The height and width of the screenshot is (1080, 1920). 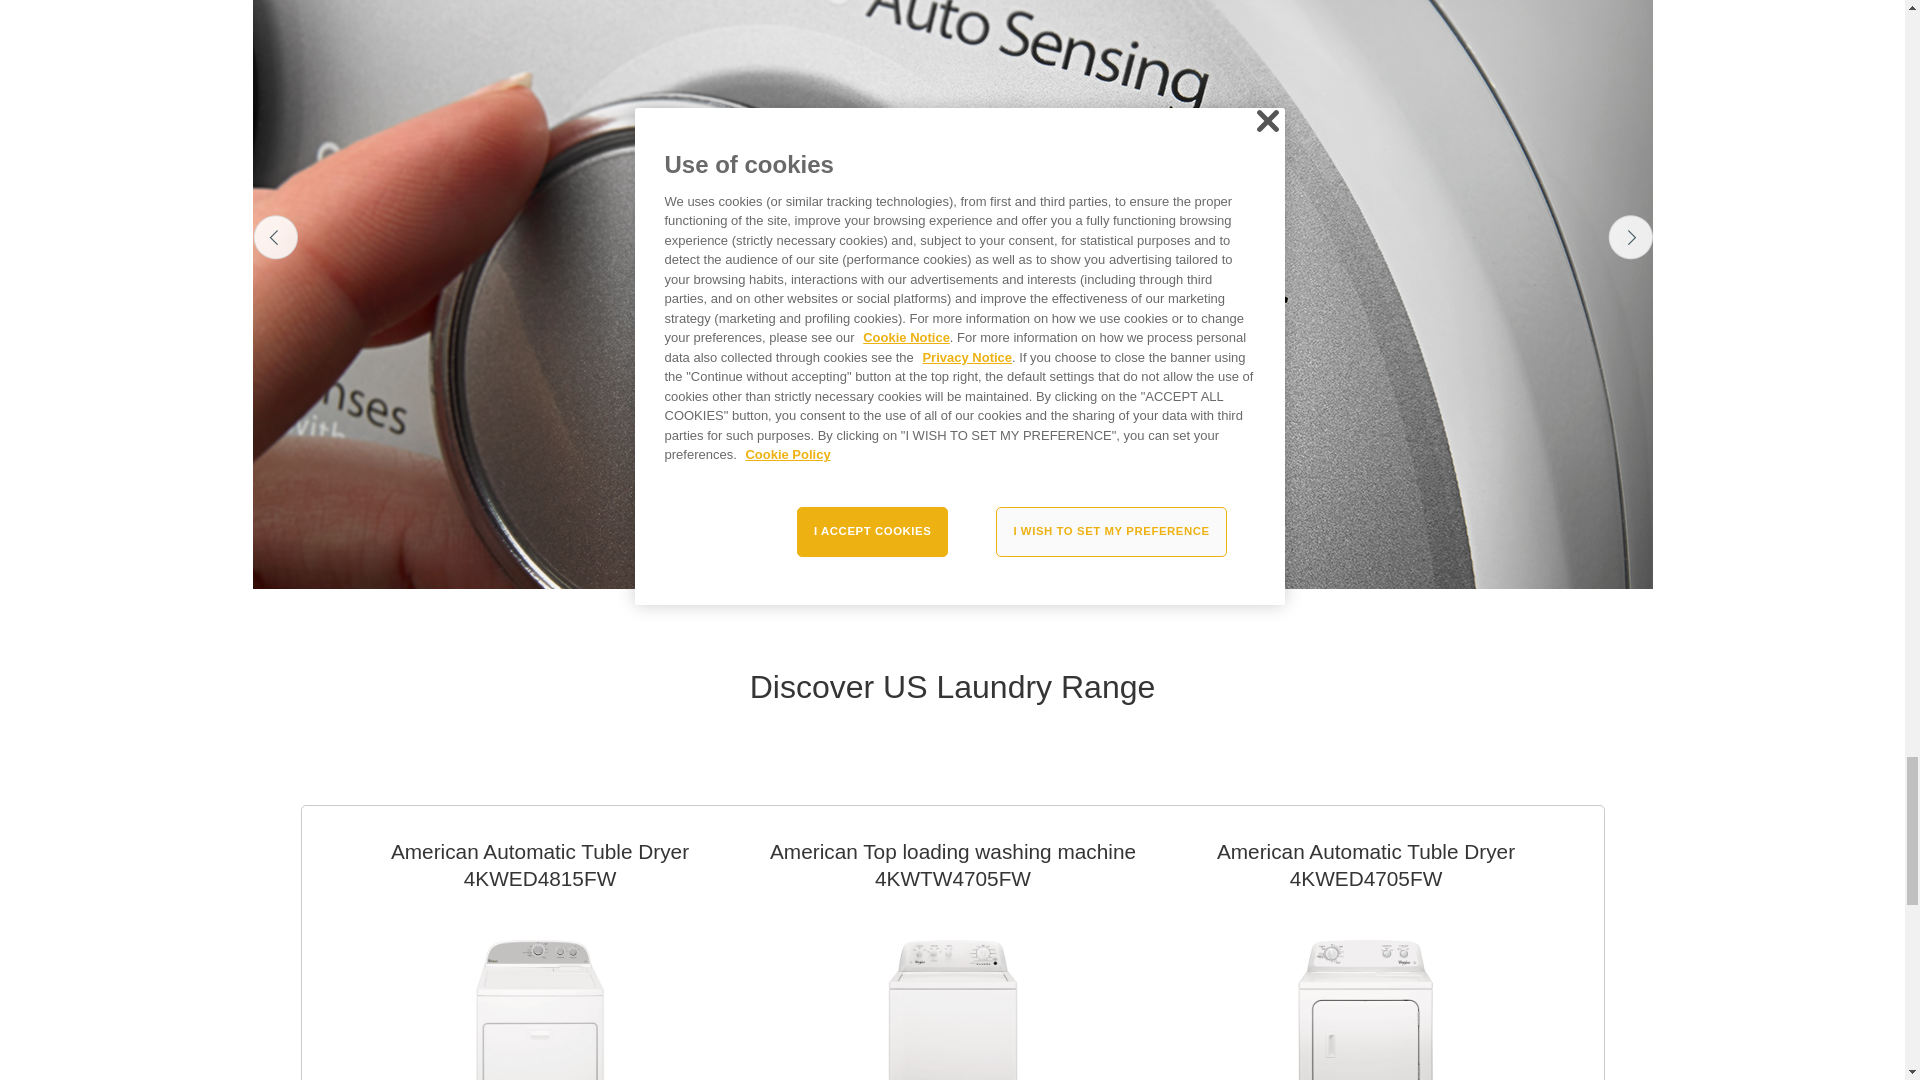 I want to click on 1, so click(x=927, y=564).